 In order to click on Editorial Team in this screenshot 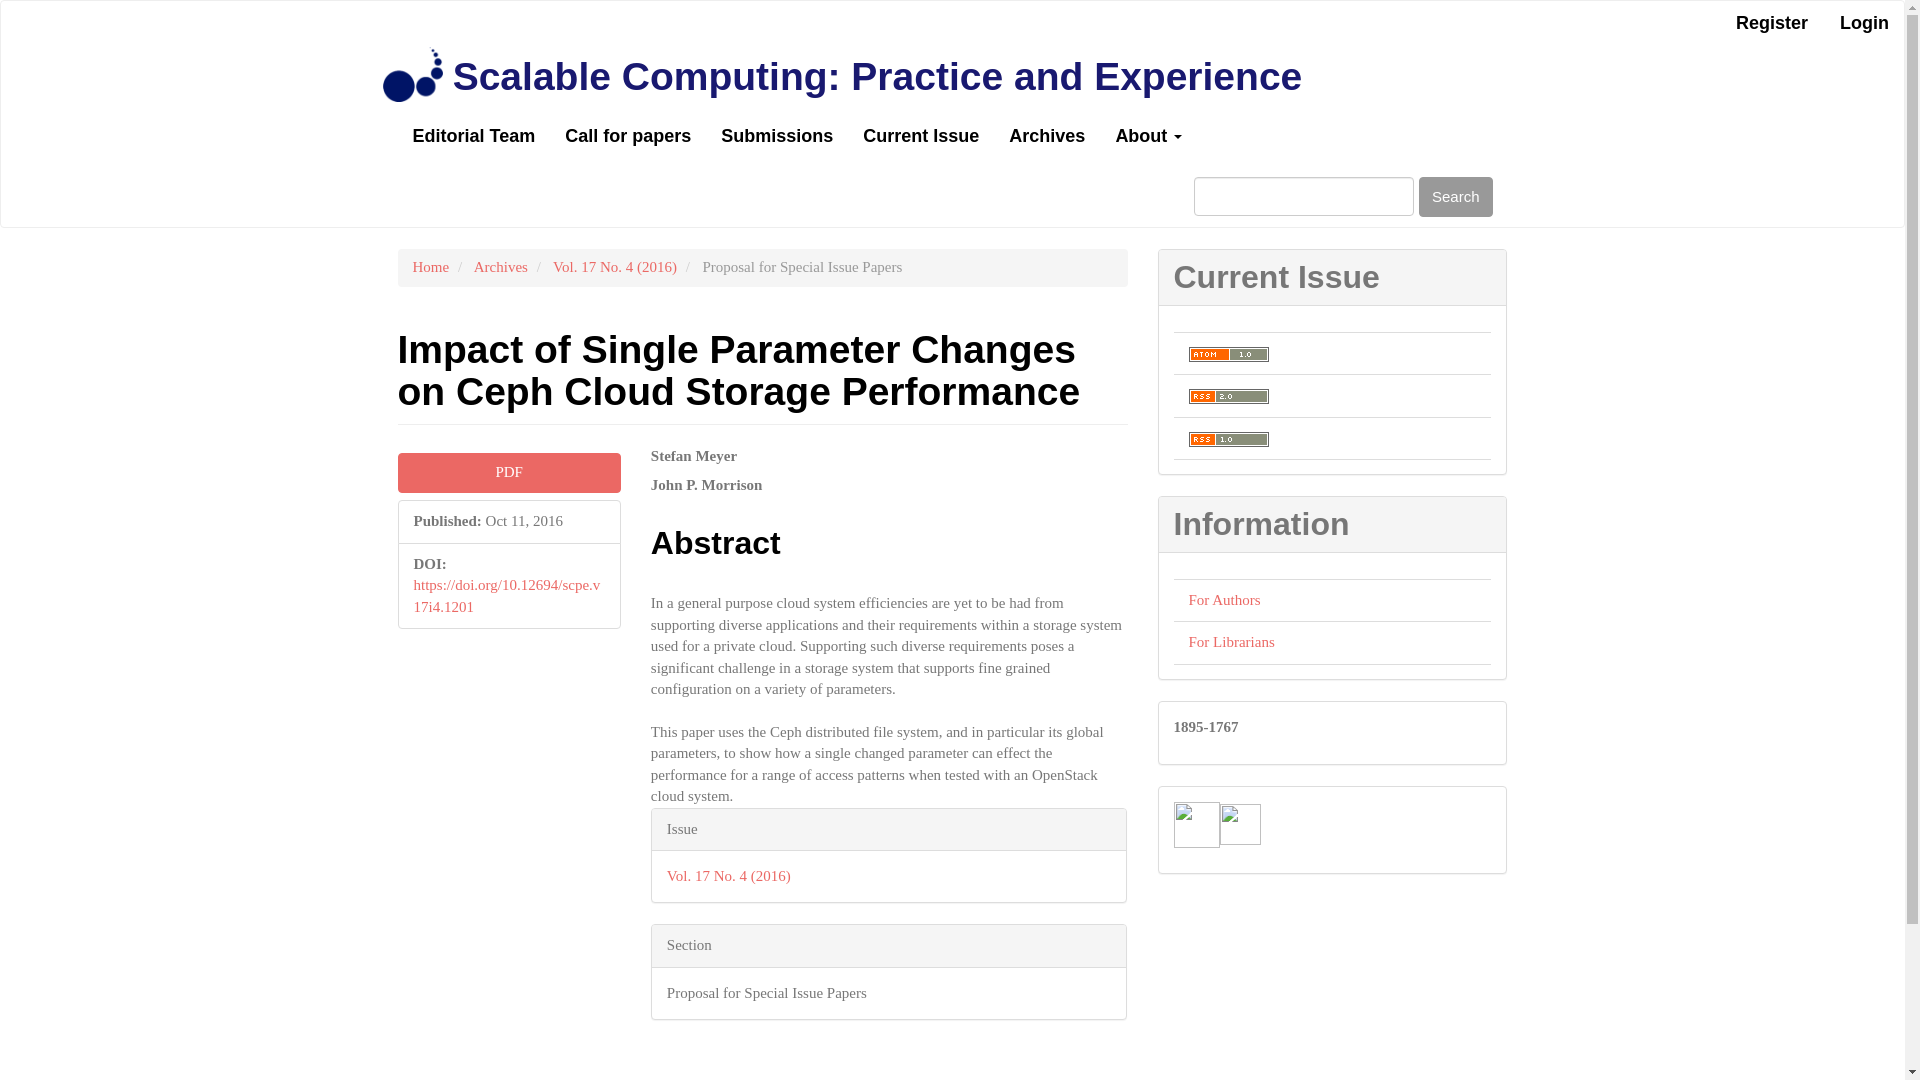, I will do `click(474, 136)`.